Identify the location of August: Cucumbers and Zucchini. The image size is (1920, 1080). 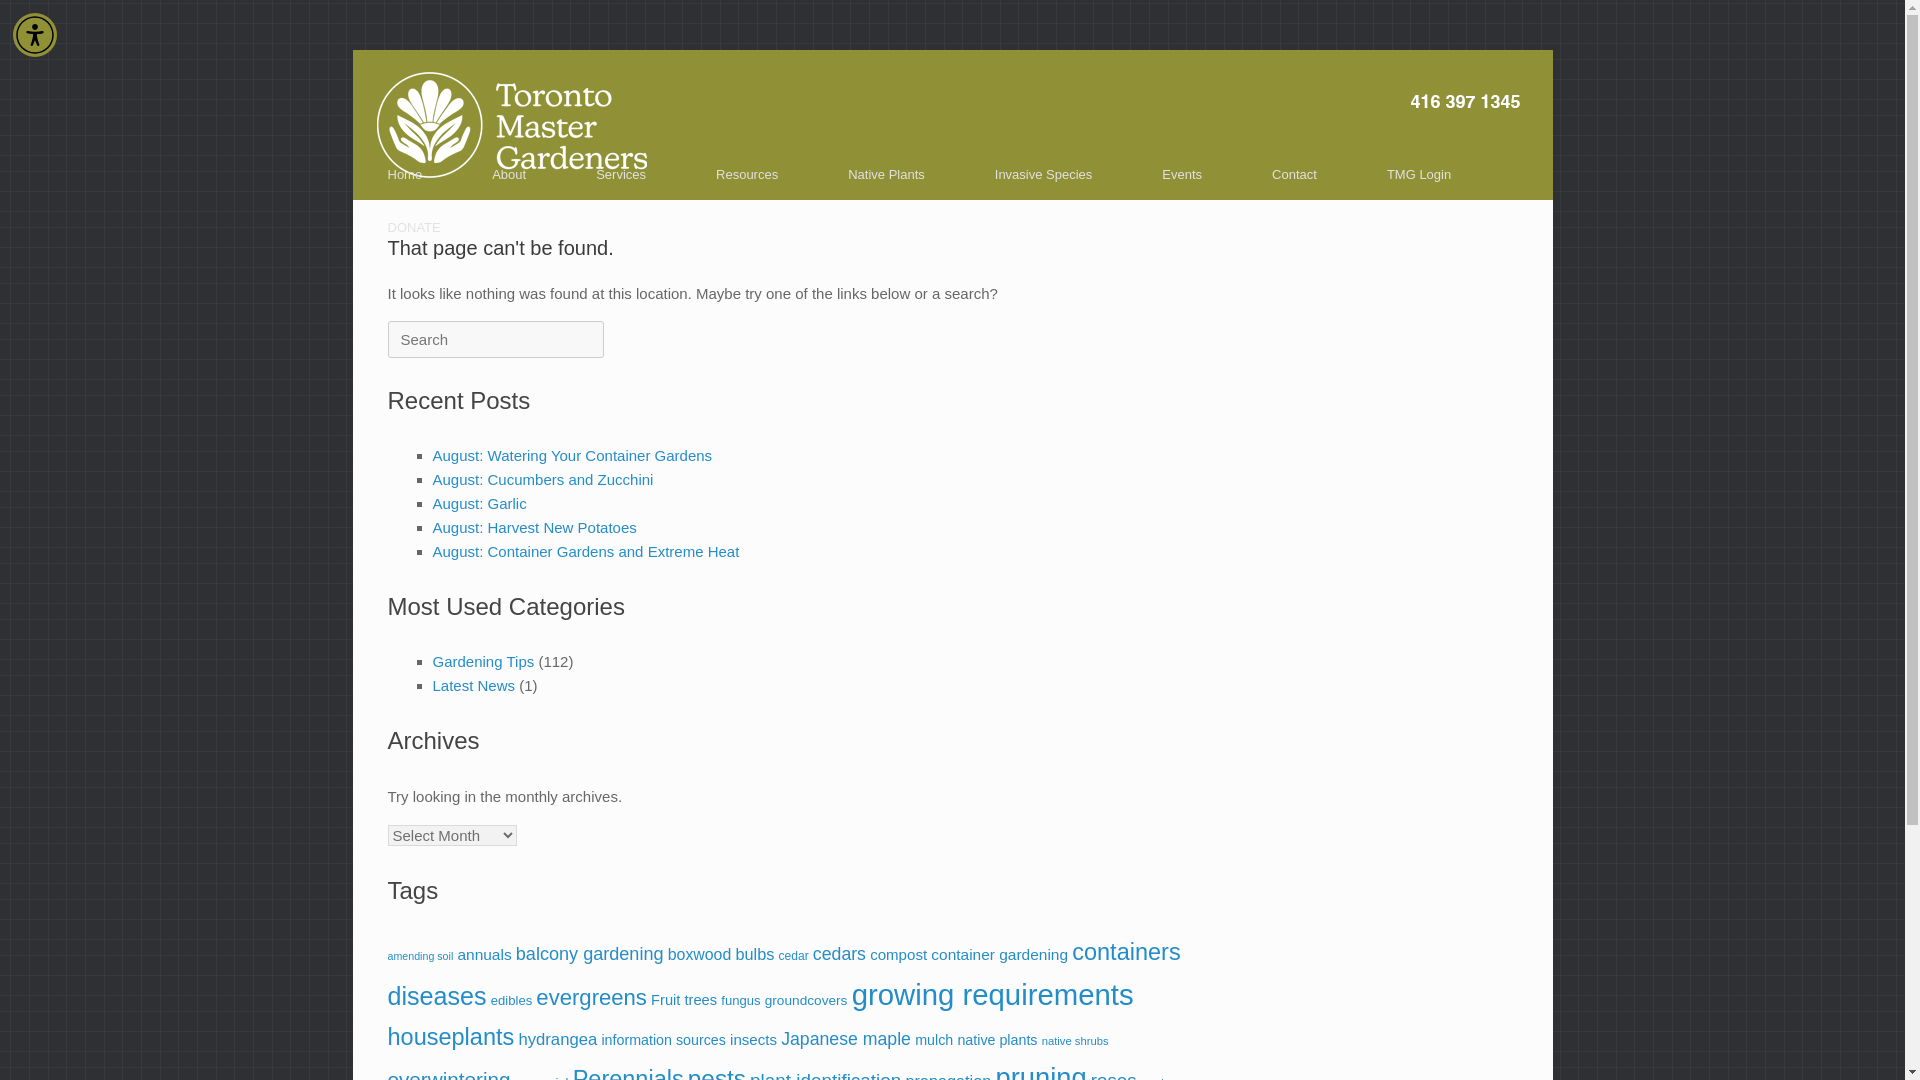
(542, 479).